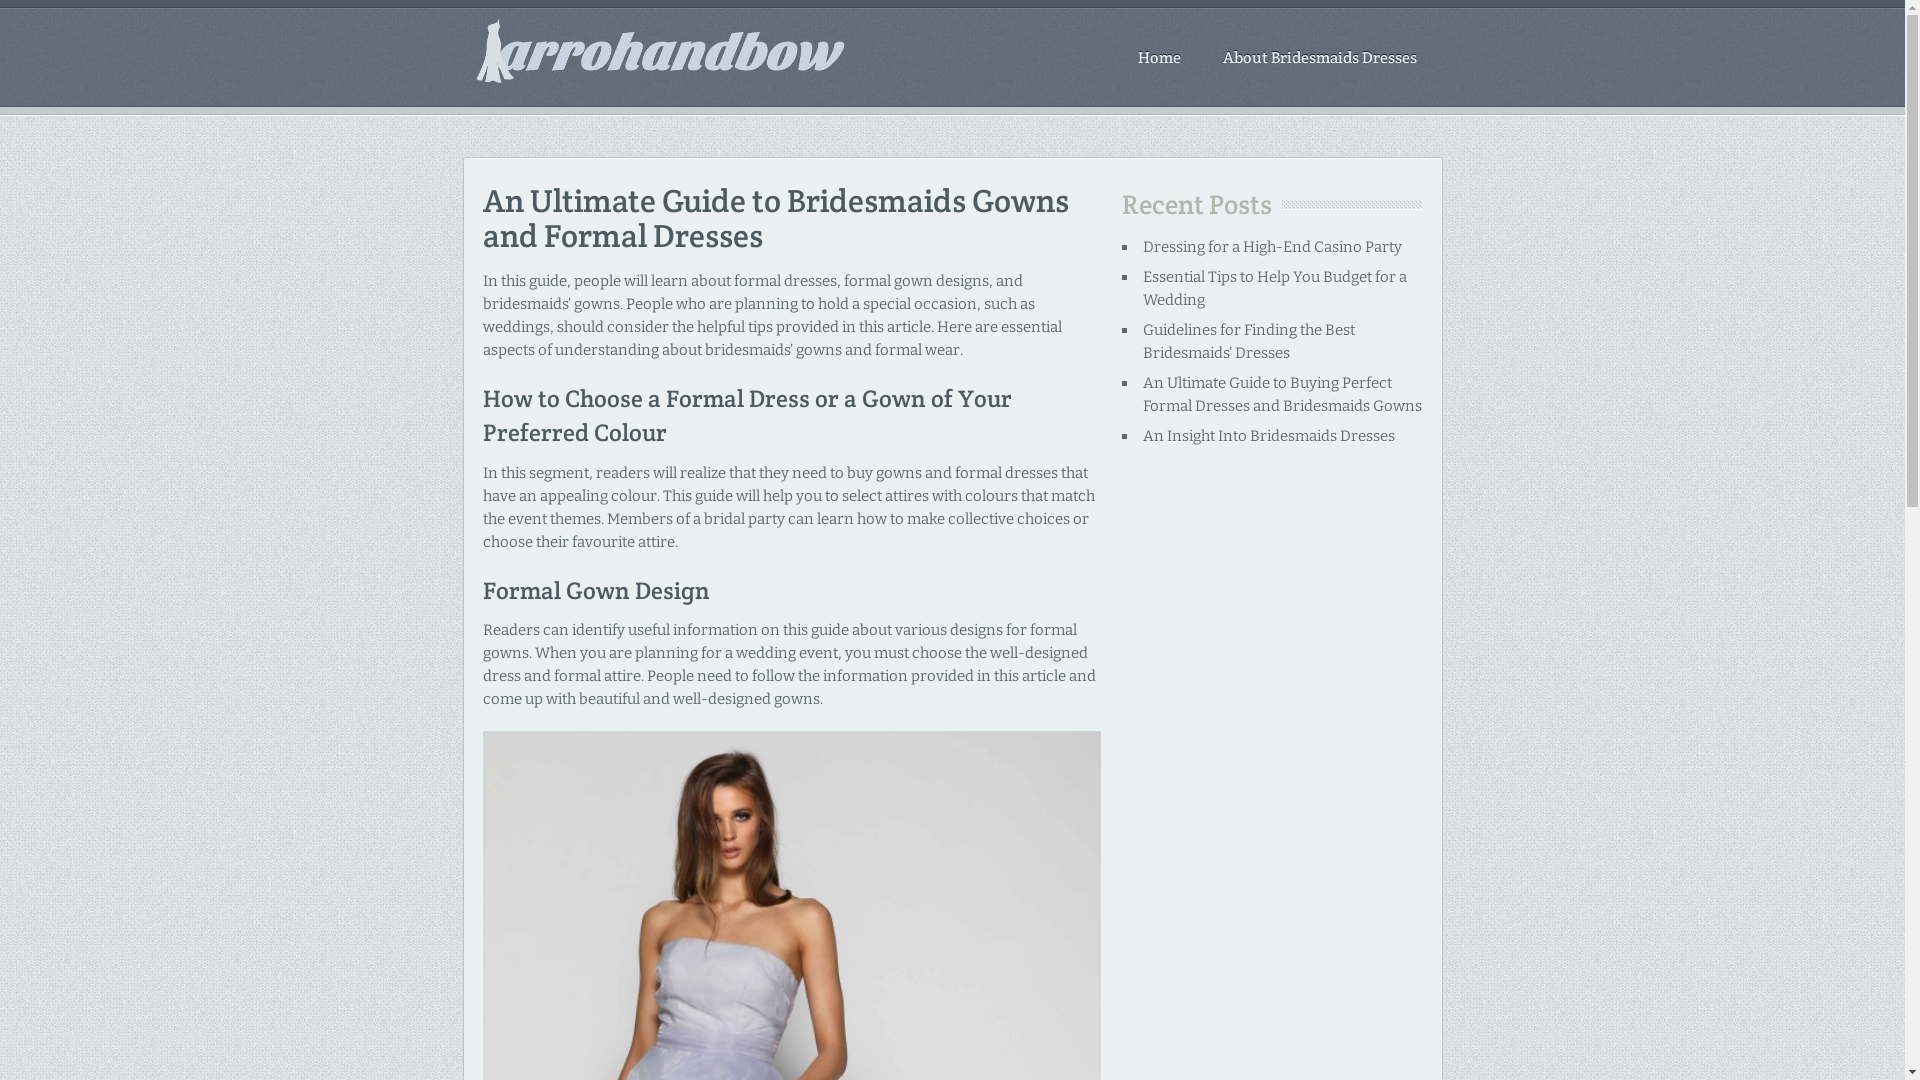  What do you see at coordinates (1160, 58) in the screenshot?
I see `Home` at bounding box center [1160, 58].